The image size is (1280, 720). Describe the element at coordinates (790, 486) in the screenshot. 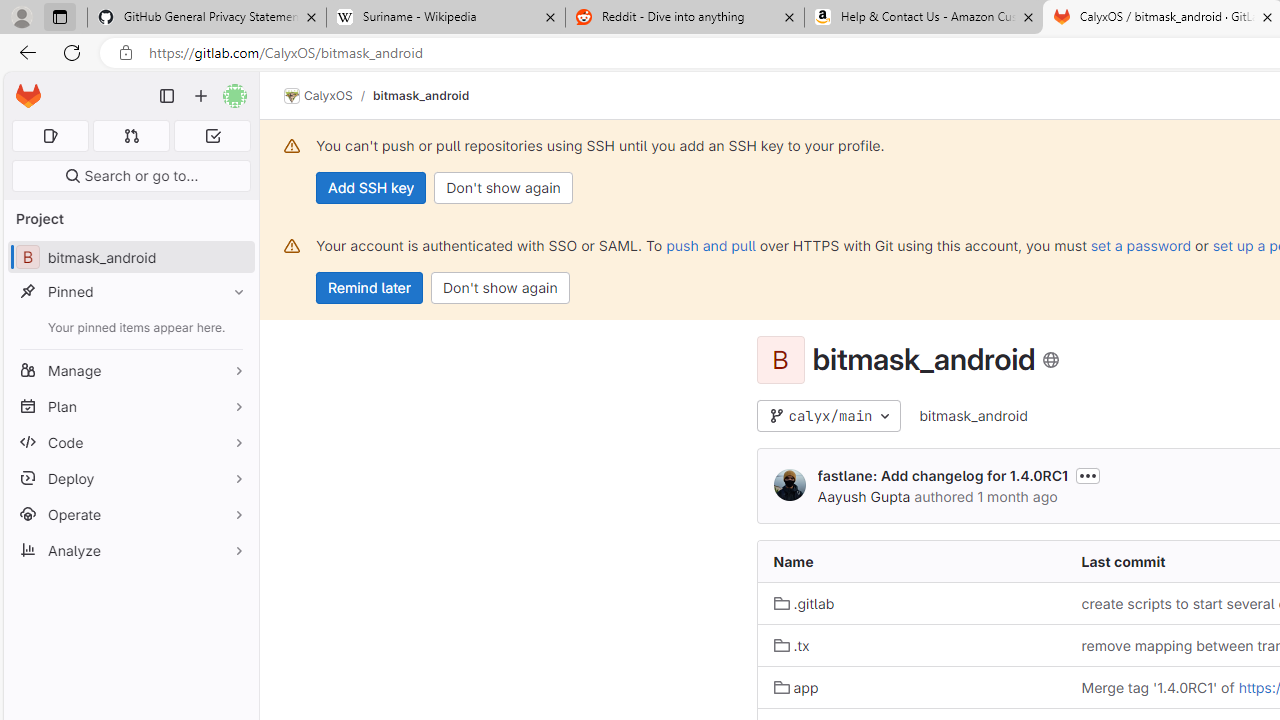

I see `Aayush Gupta's avatar` at that location.